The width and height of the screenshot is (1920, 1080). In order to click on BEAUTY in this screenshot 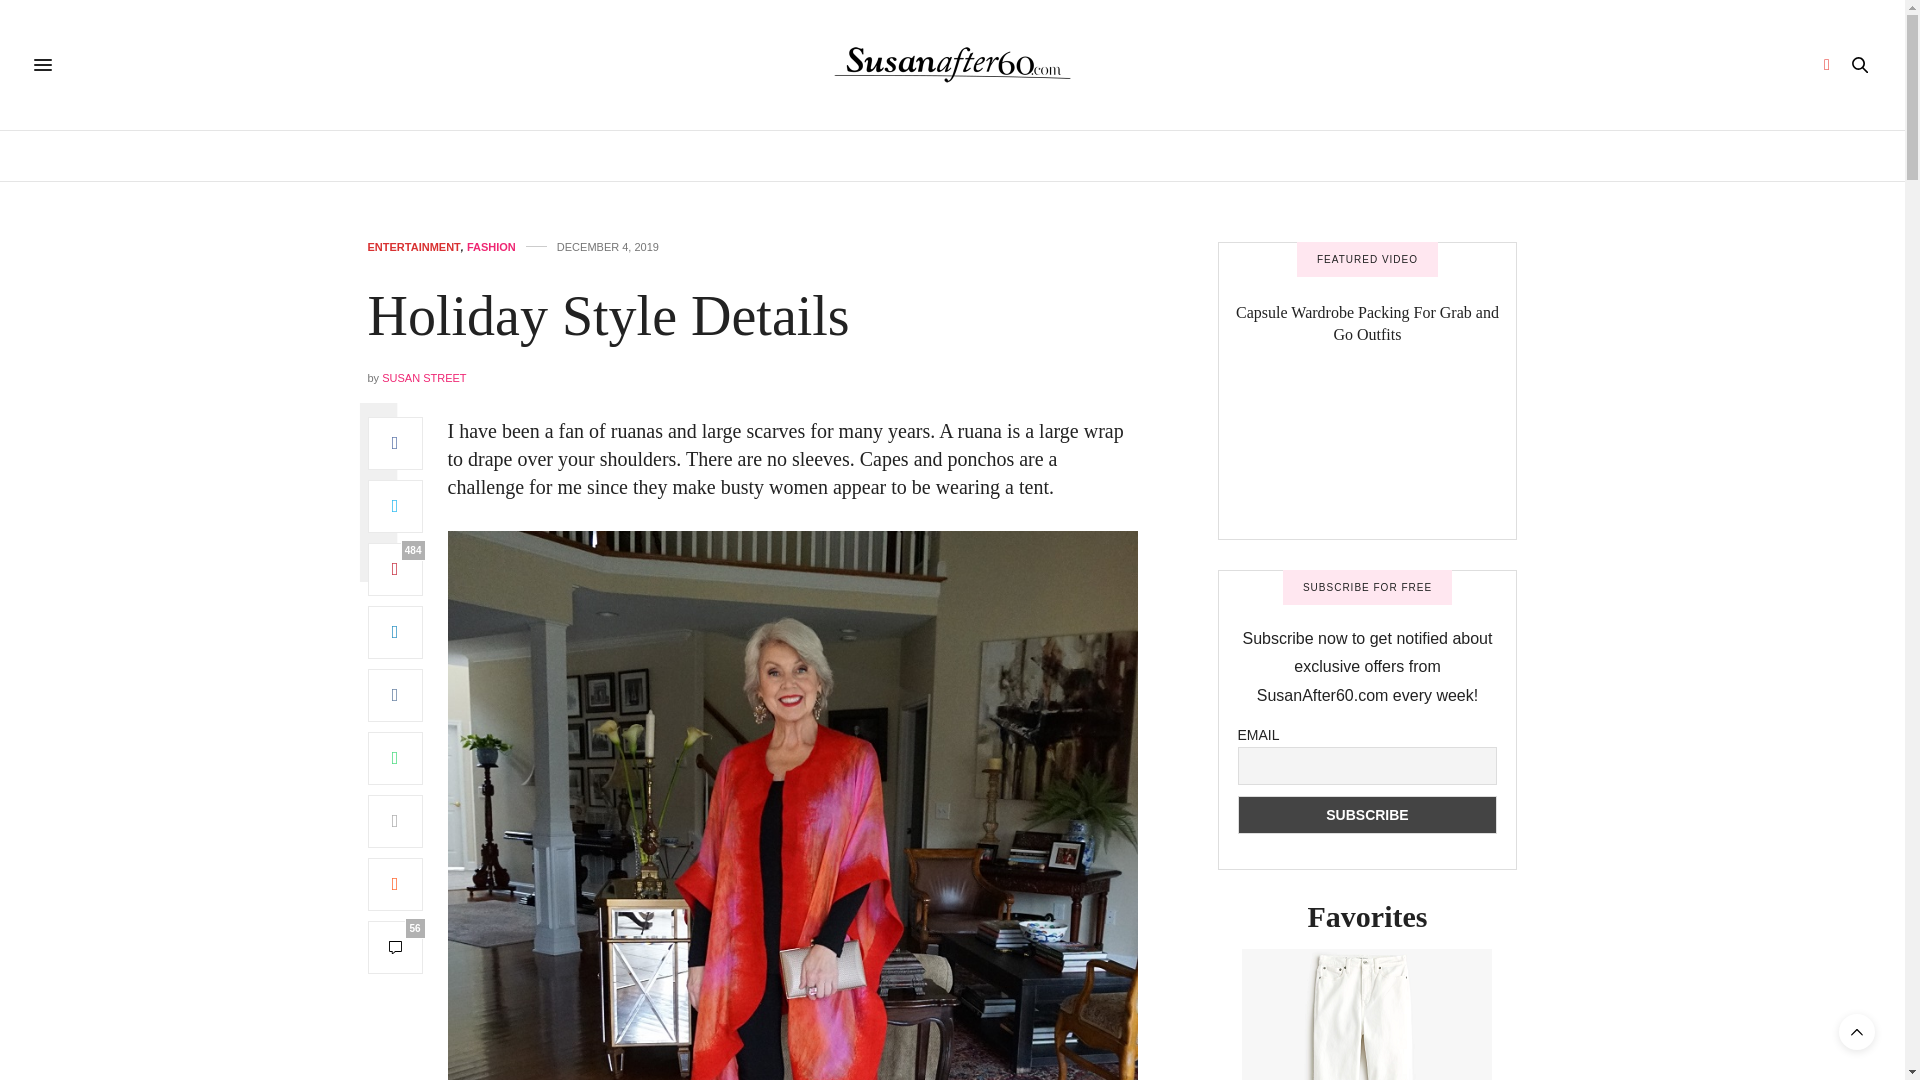, I will do `click(874, 156)`.